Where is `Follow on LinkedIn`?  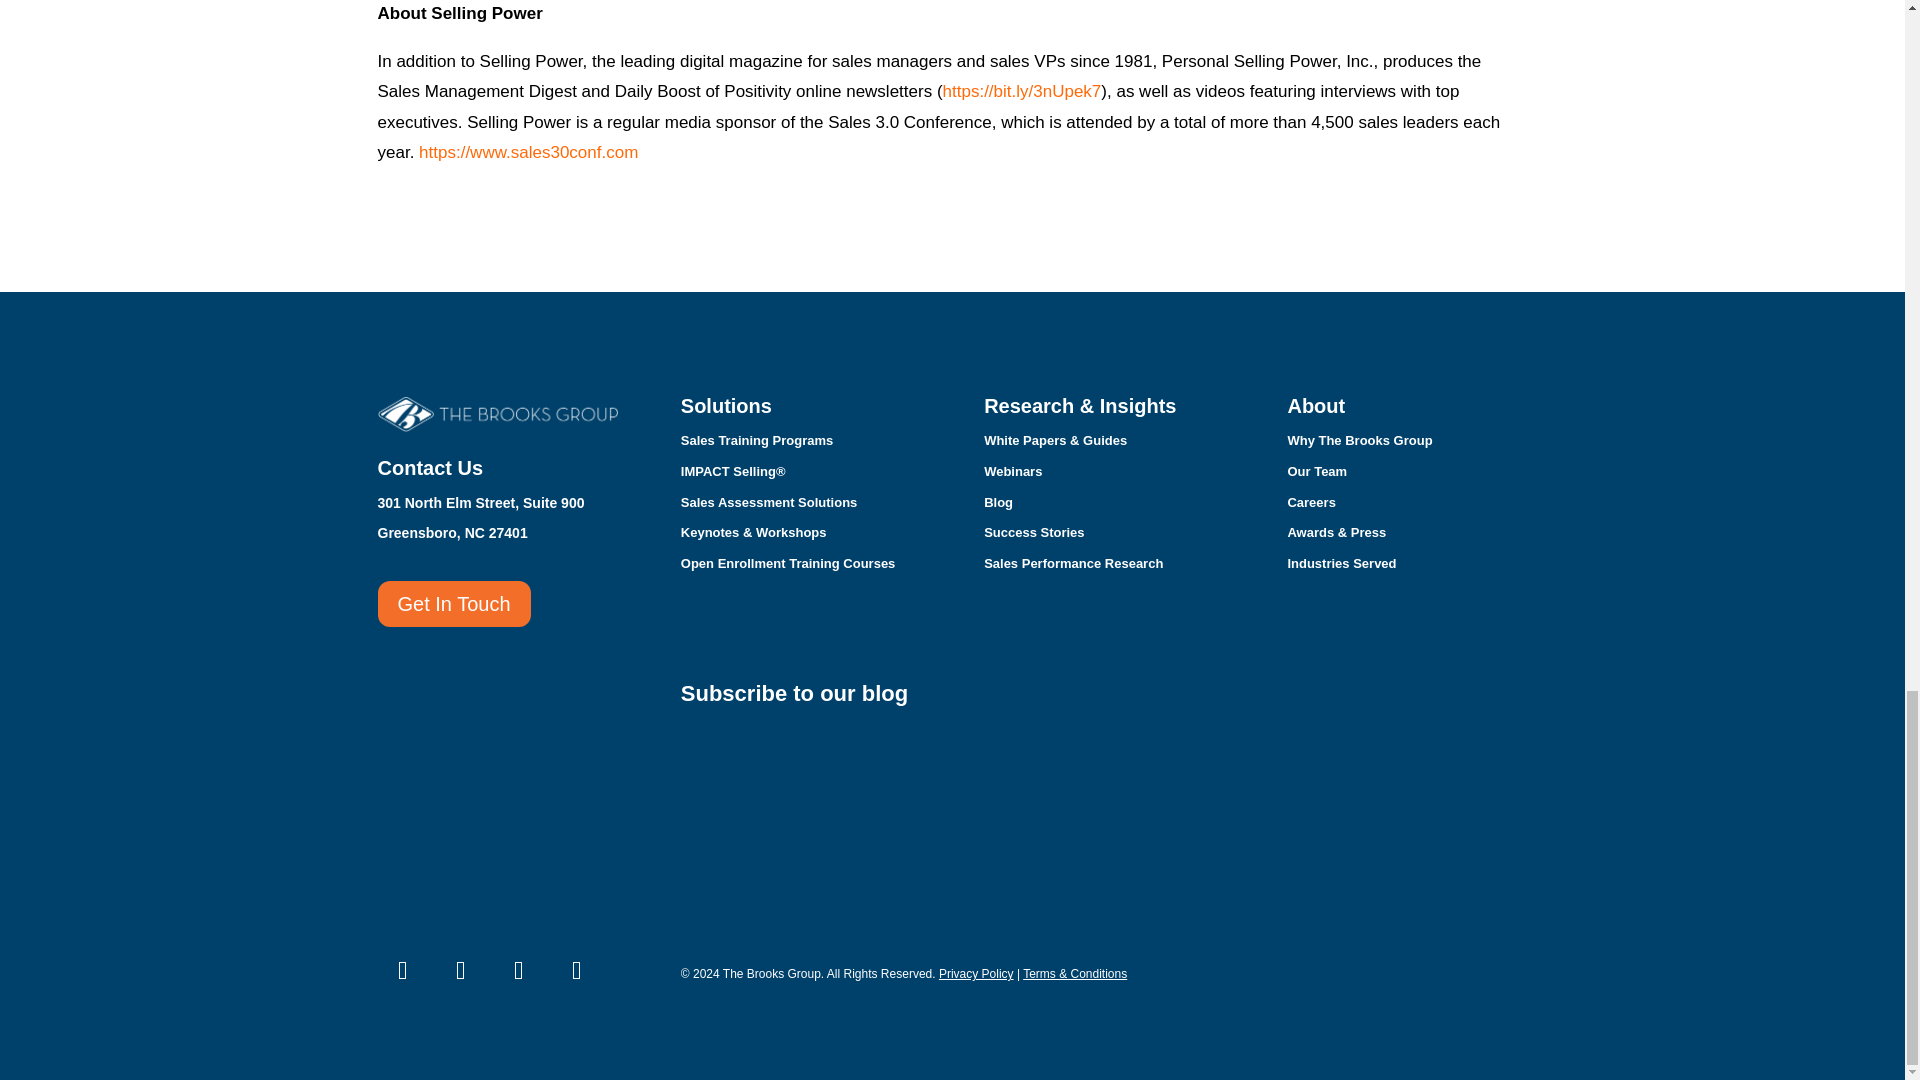
Follow on LinkedIn is located at coordinates (403, 970).